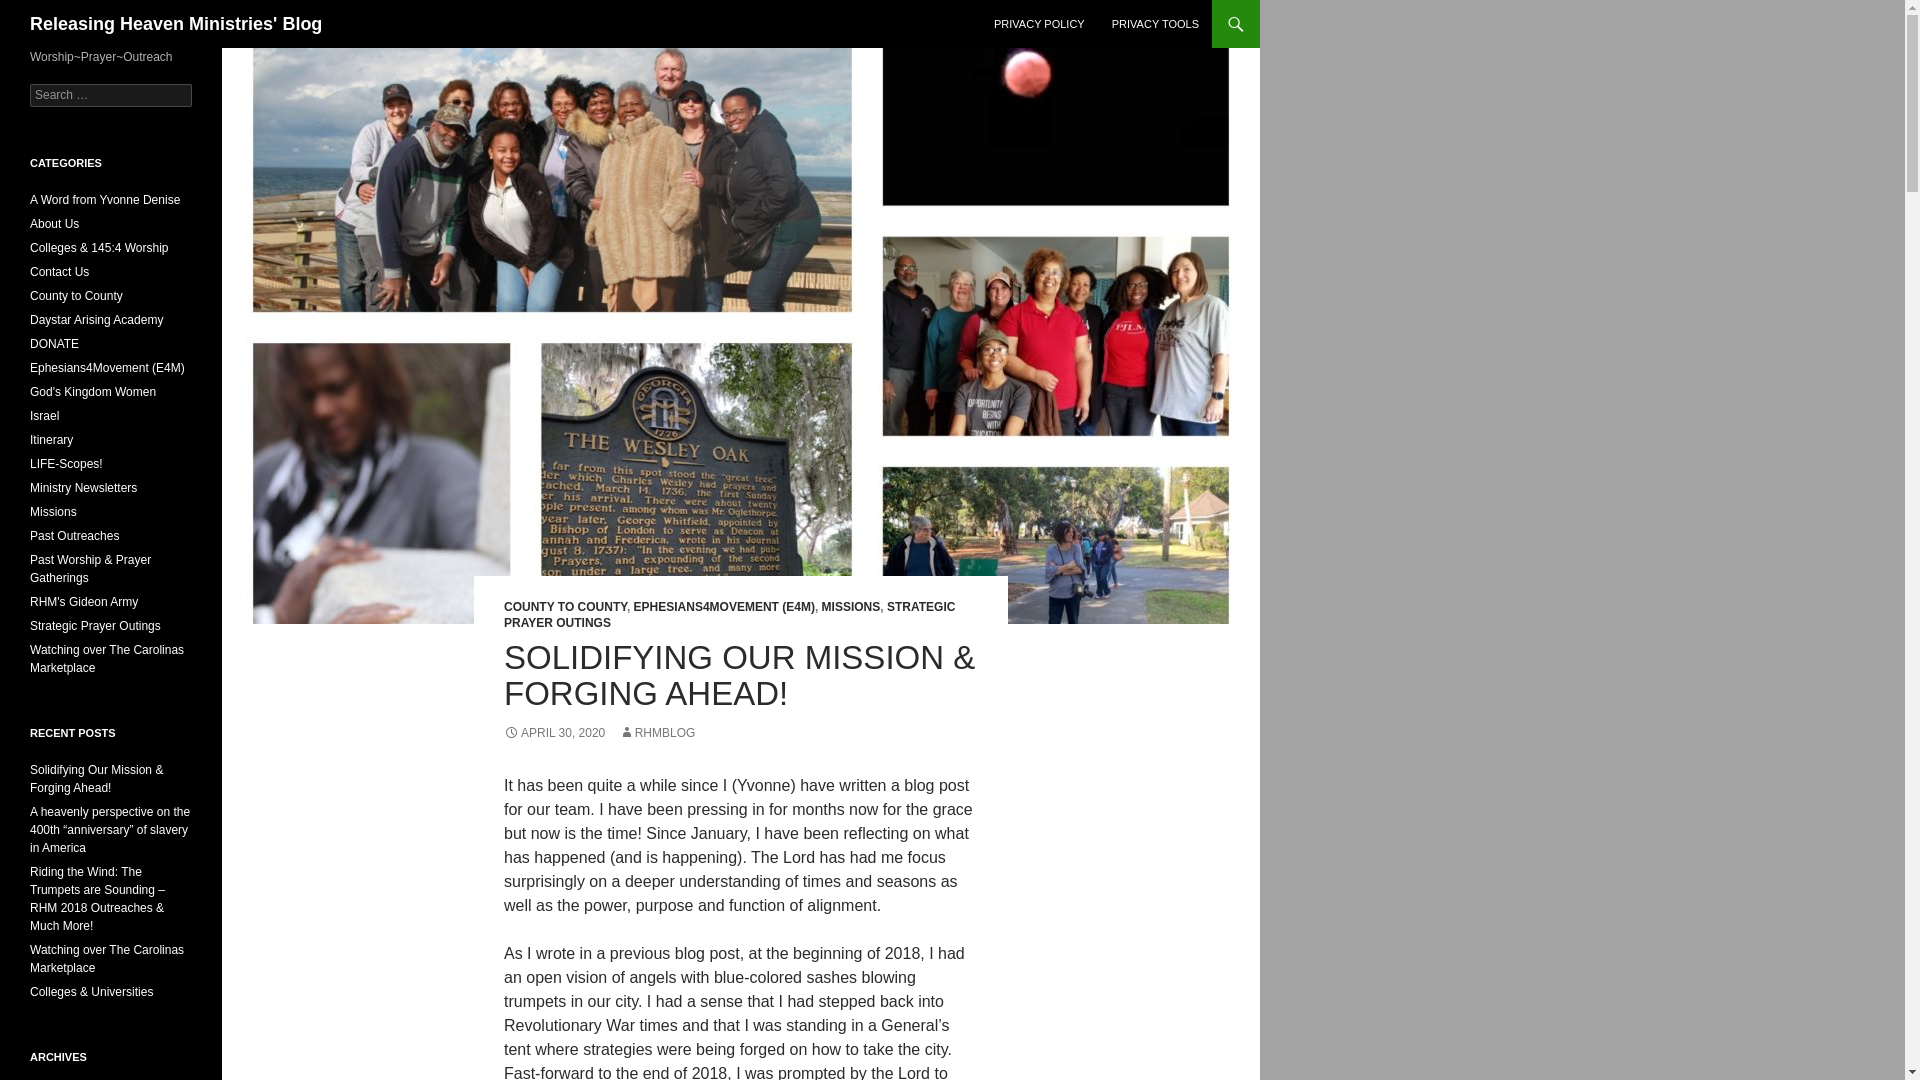  Describe the element at coordinates (176, 24) in the screenshot. I see `Releasing Heaven Ministries' Blog` at that location.